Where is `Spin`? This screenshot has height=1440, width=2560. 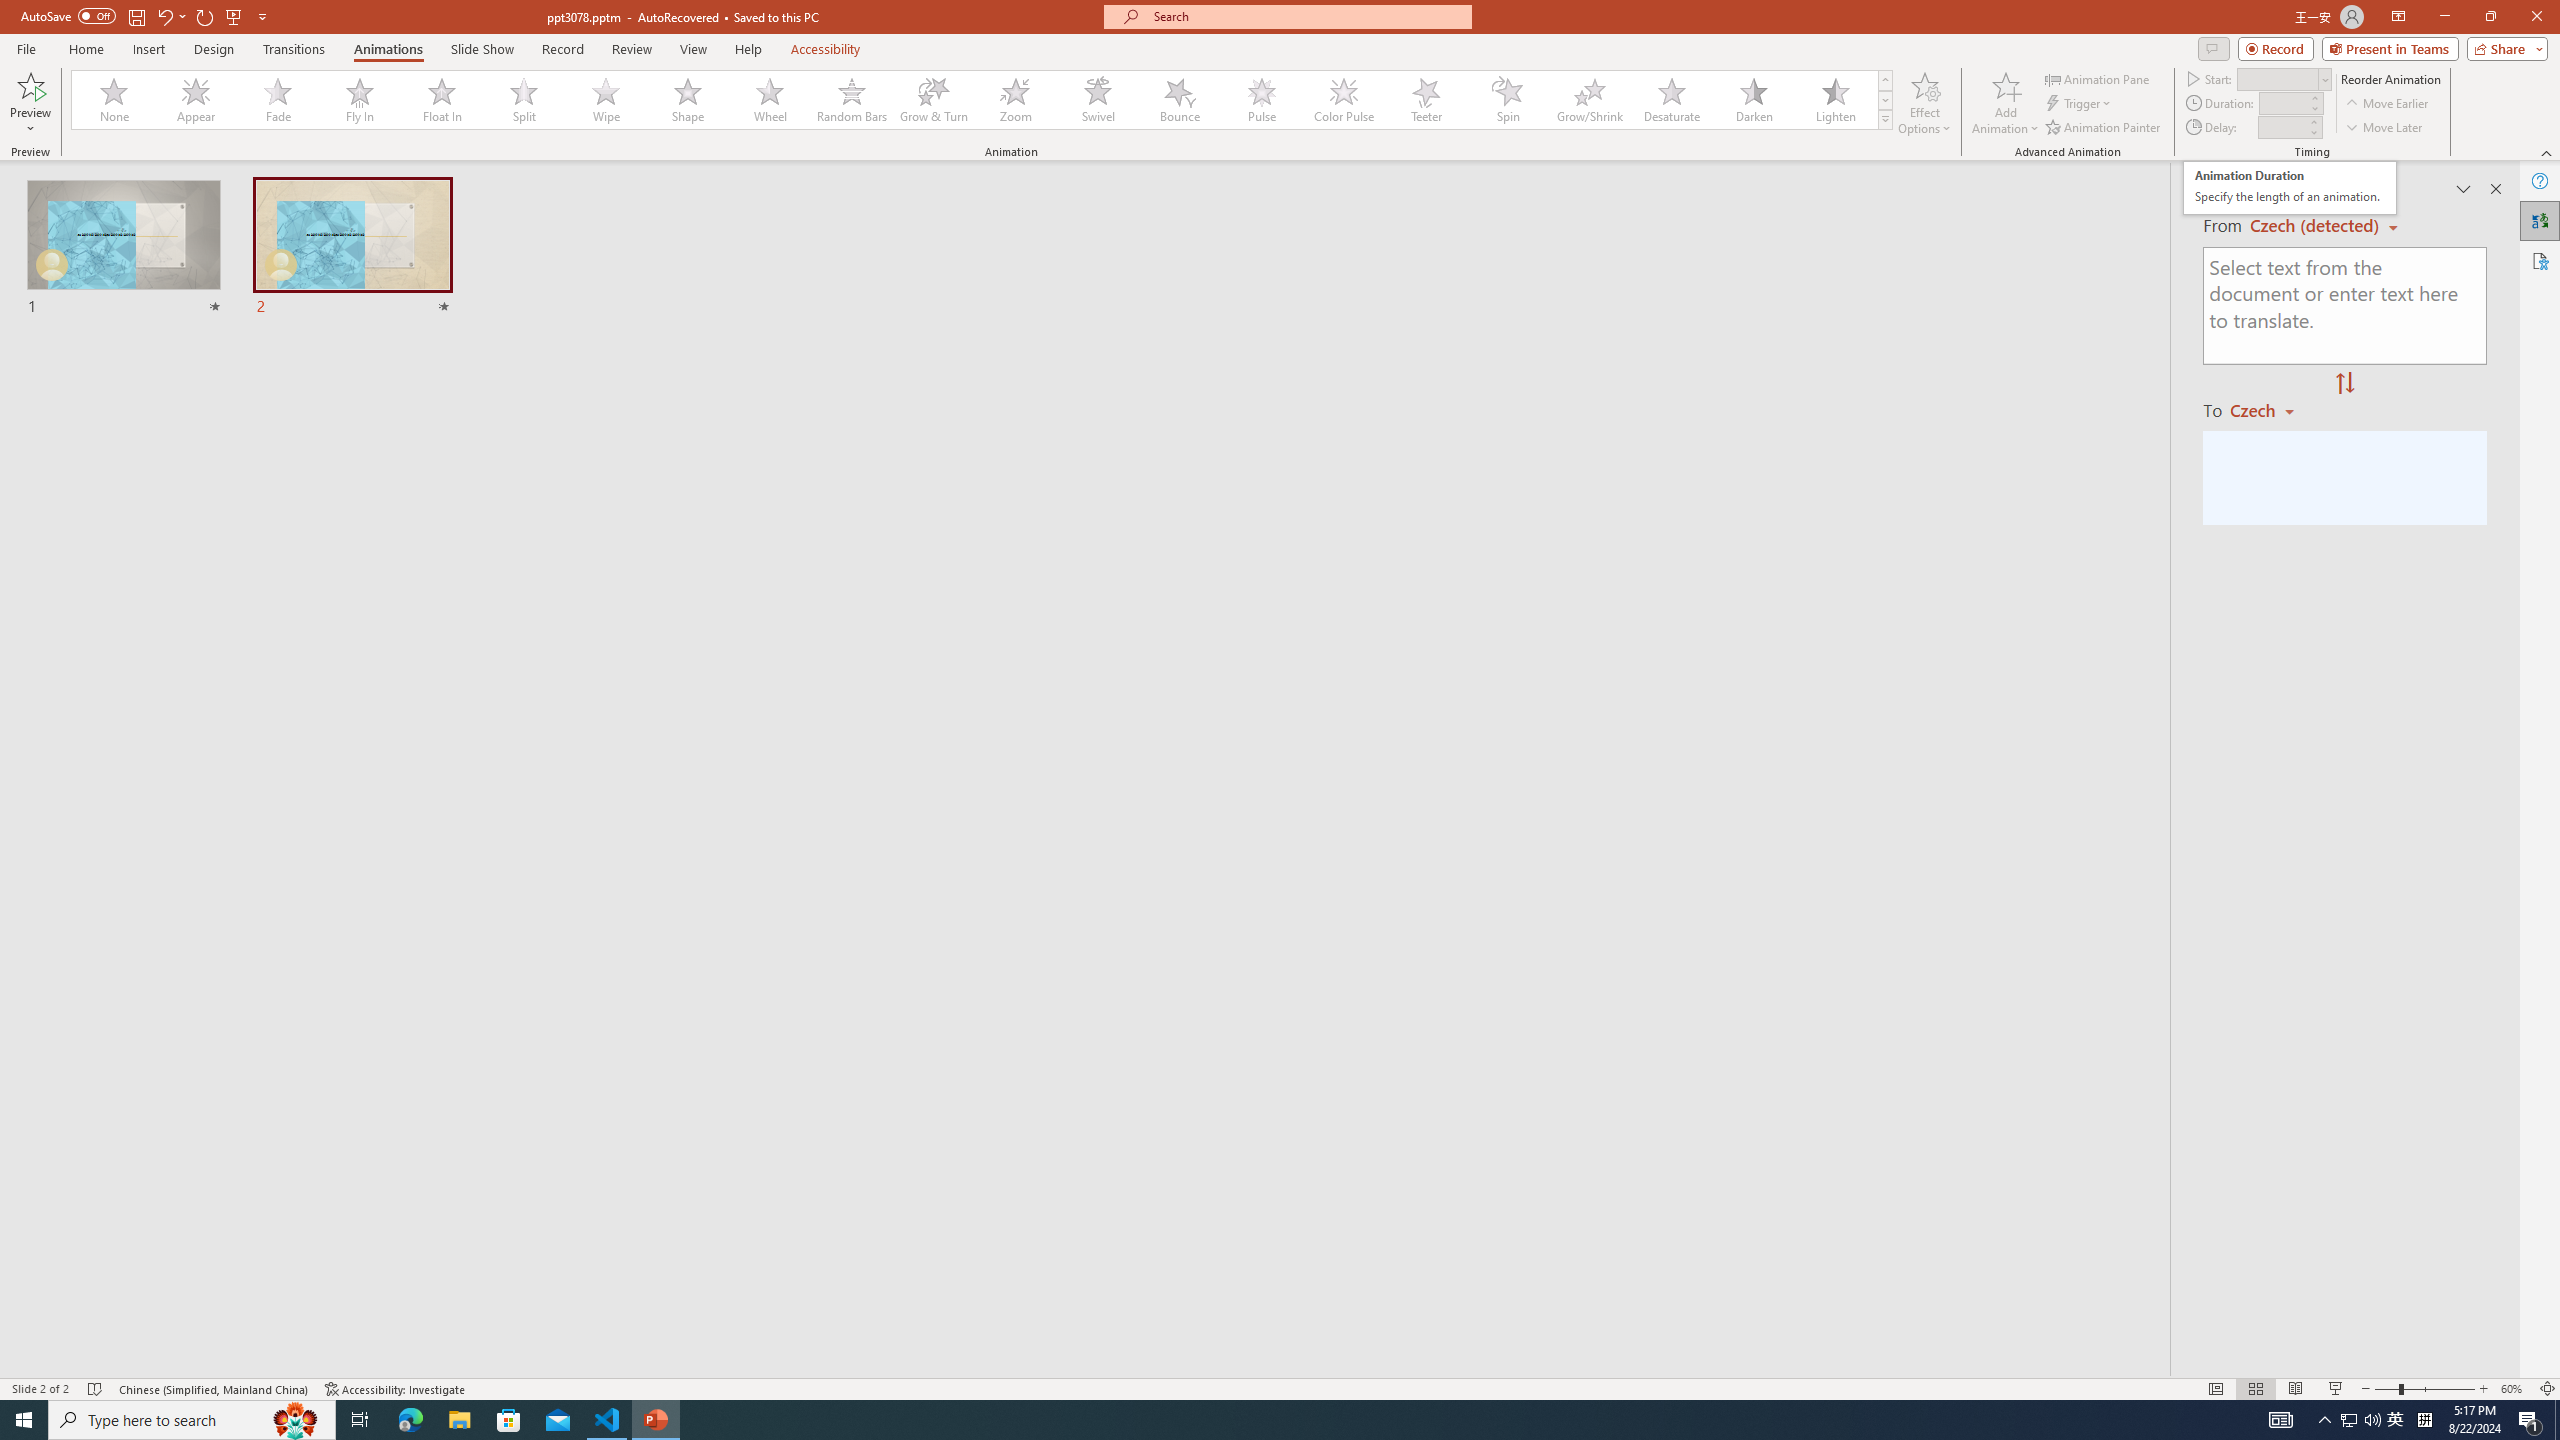 Spin is located at coordinates (1507, 100).